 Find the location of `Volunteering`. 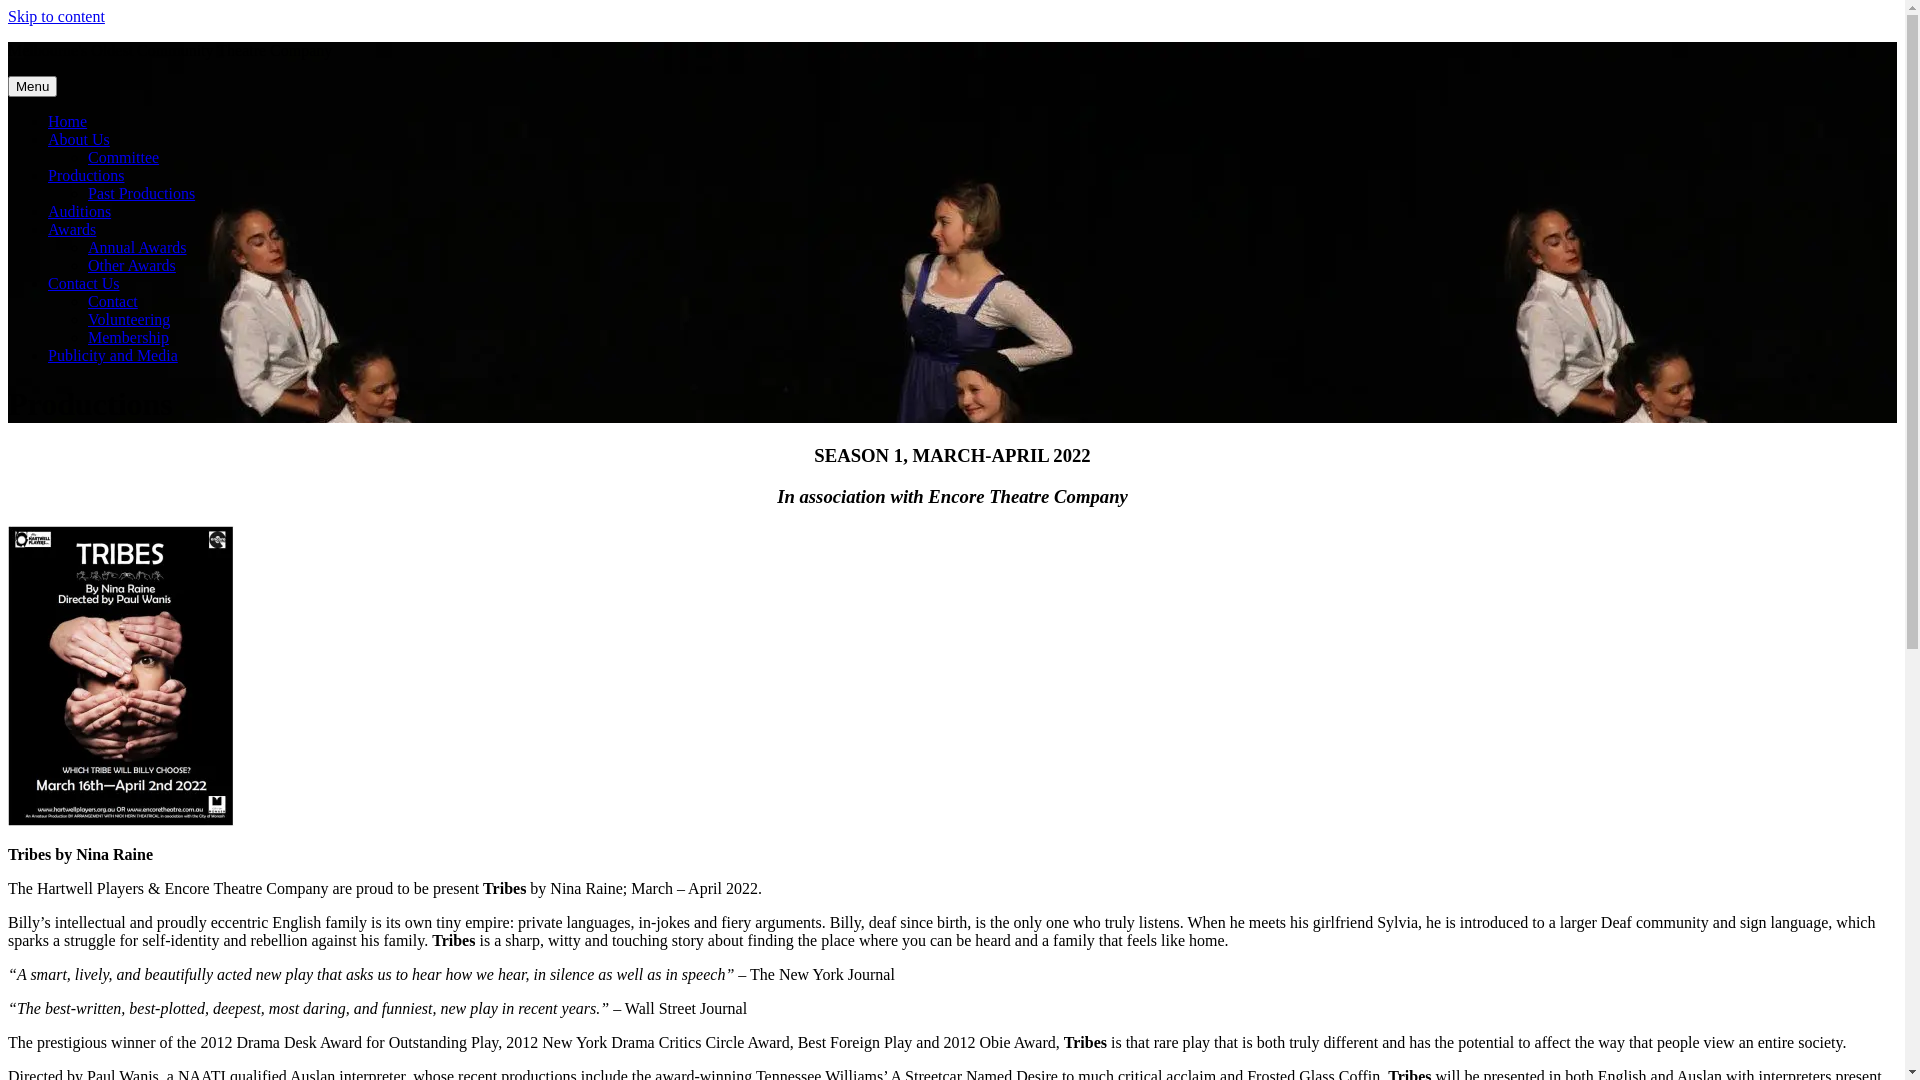

Volunteering is located at coordinates (129, 320).